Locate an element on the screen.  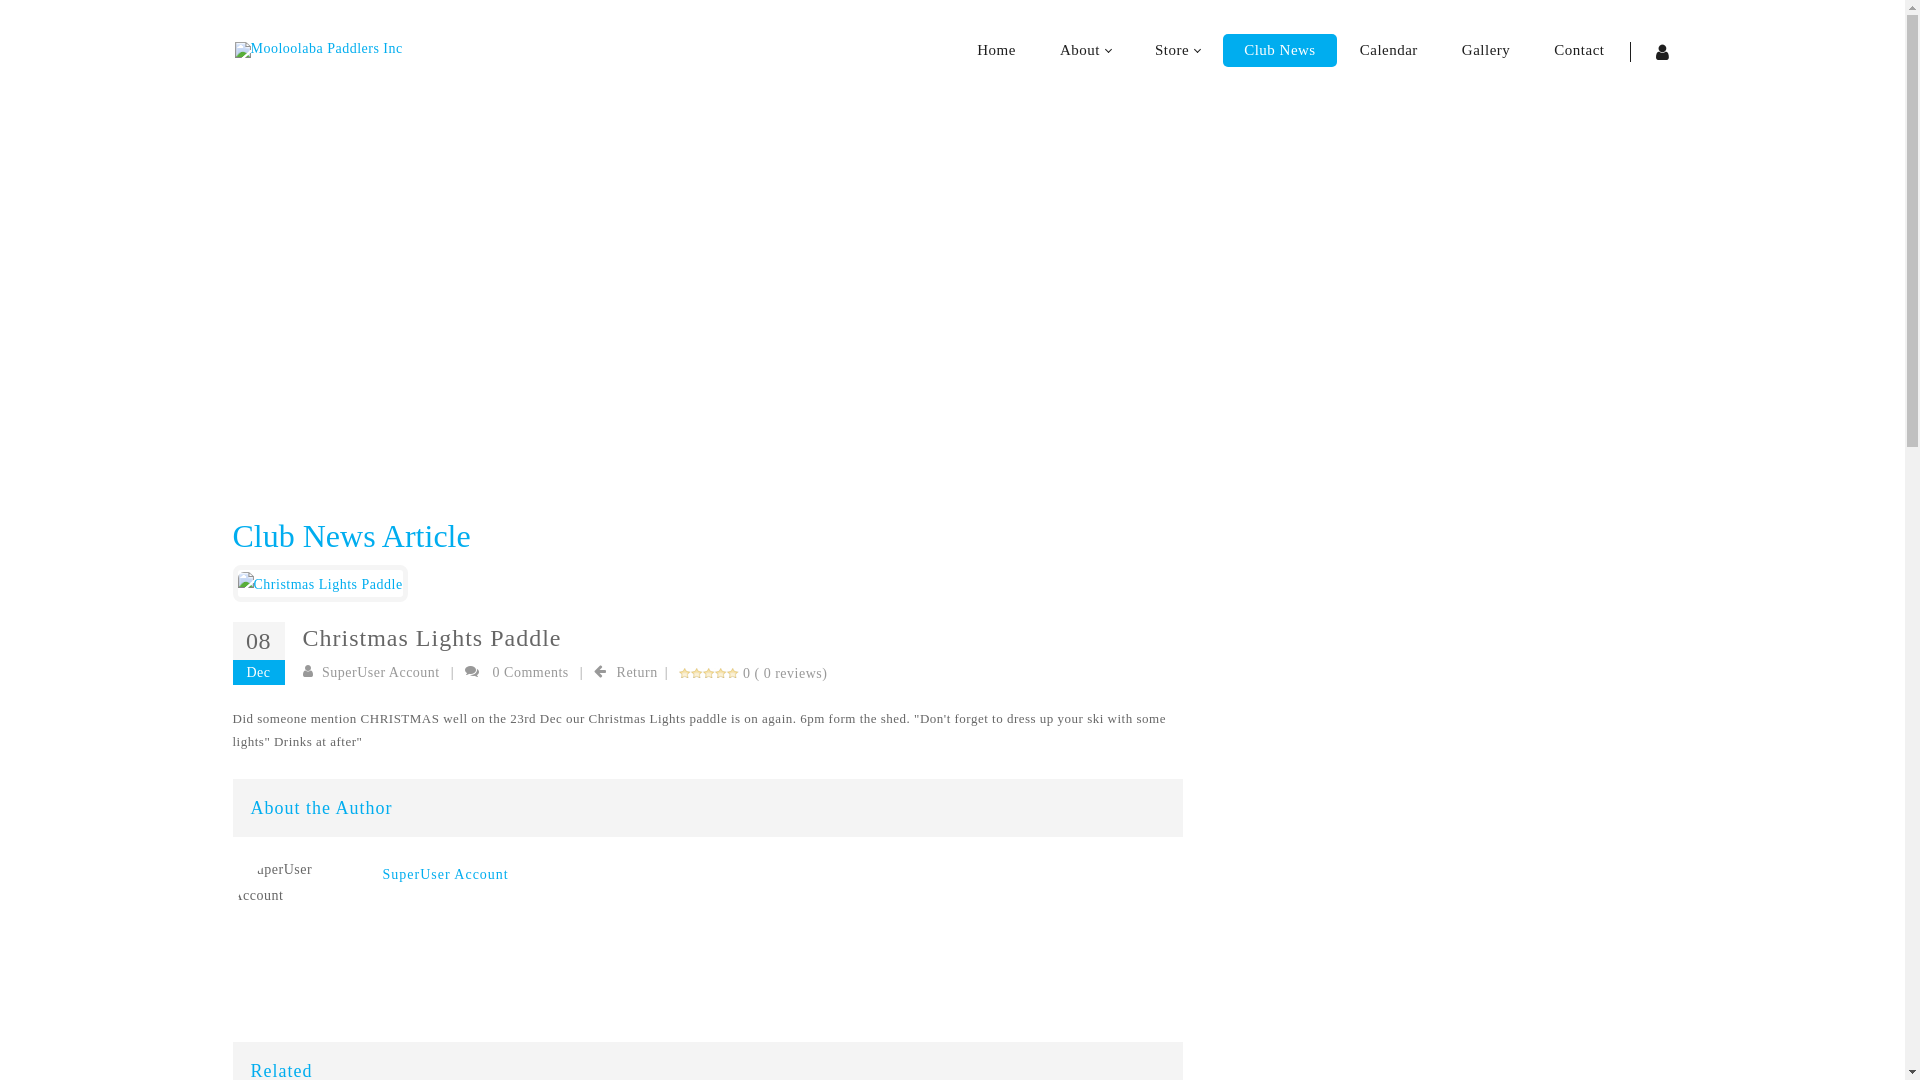
Club News is located at coordinates (1280, 50).